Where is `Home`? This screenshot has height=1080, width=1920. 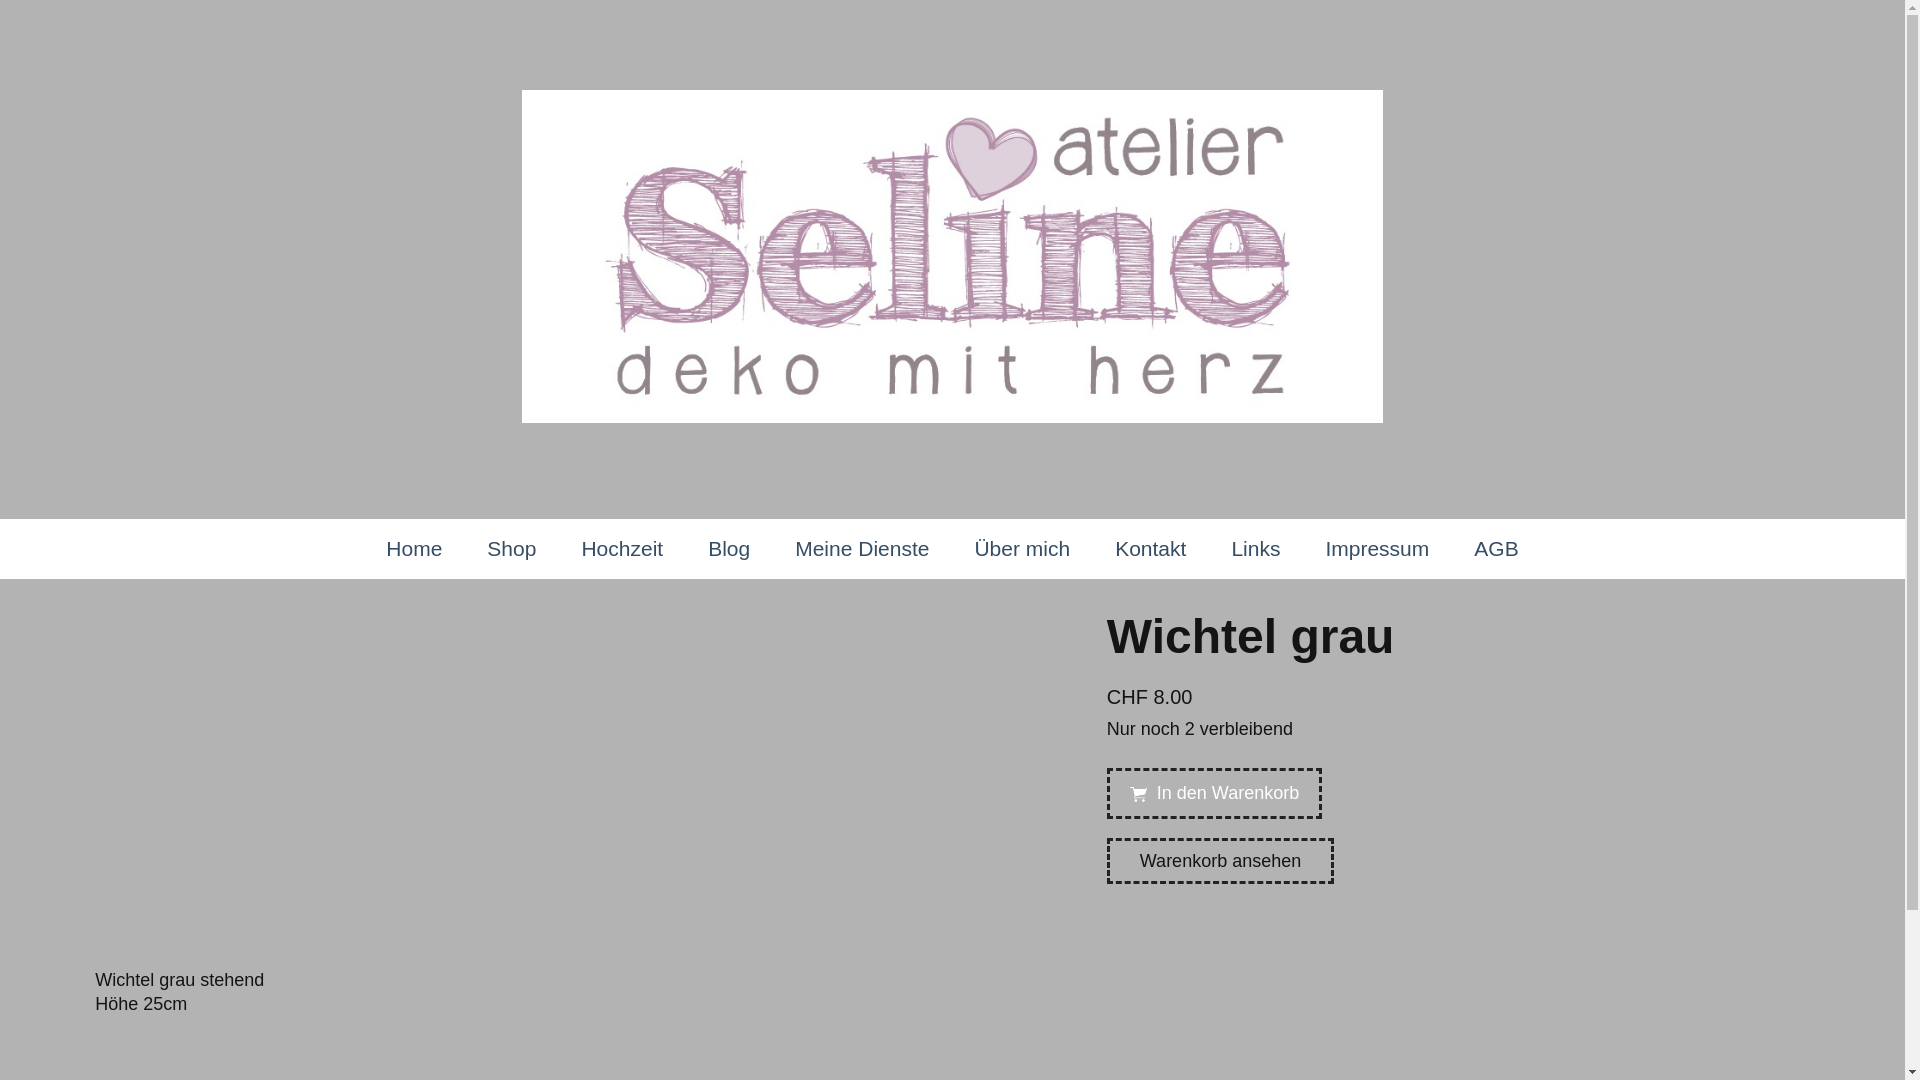 Home is located at coordinates (414, 549).